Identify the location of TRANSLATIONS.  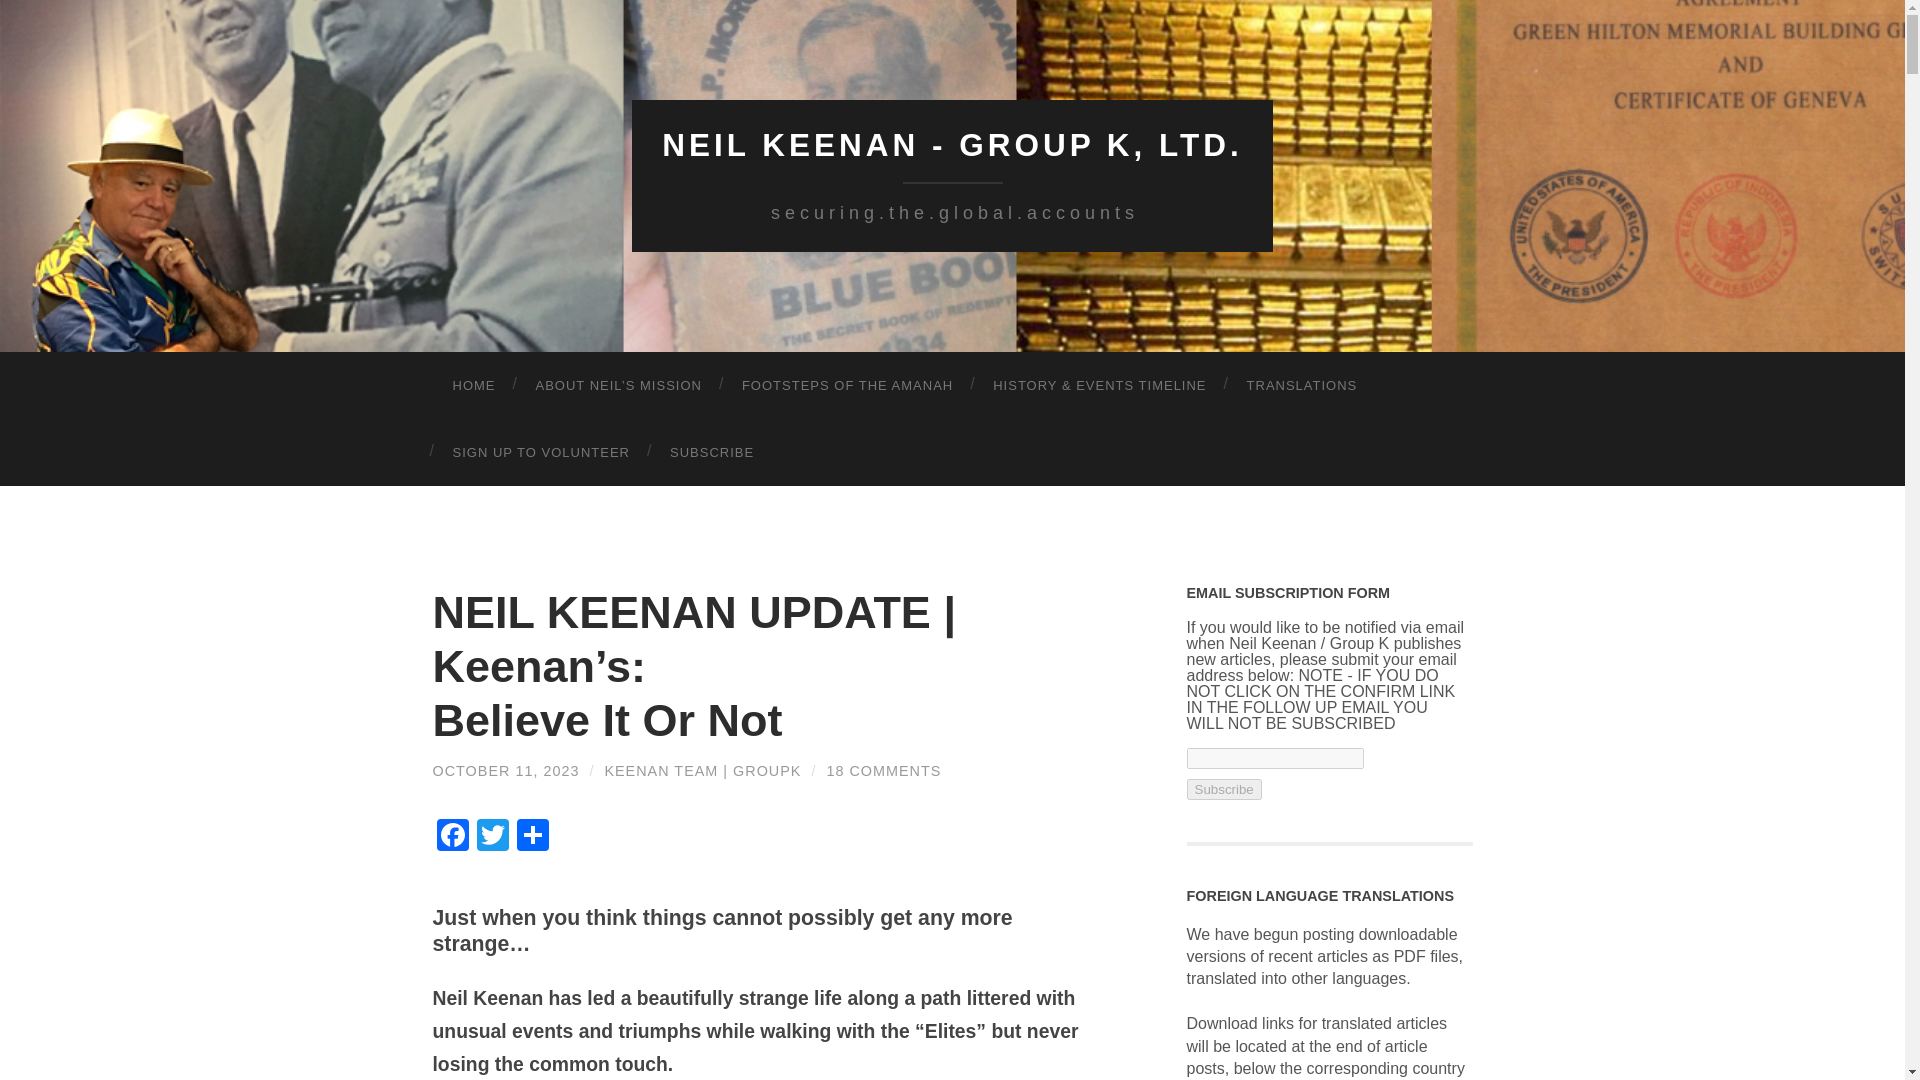
(1302, 386).